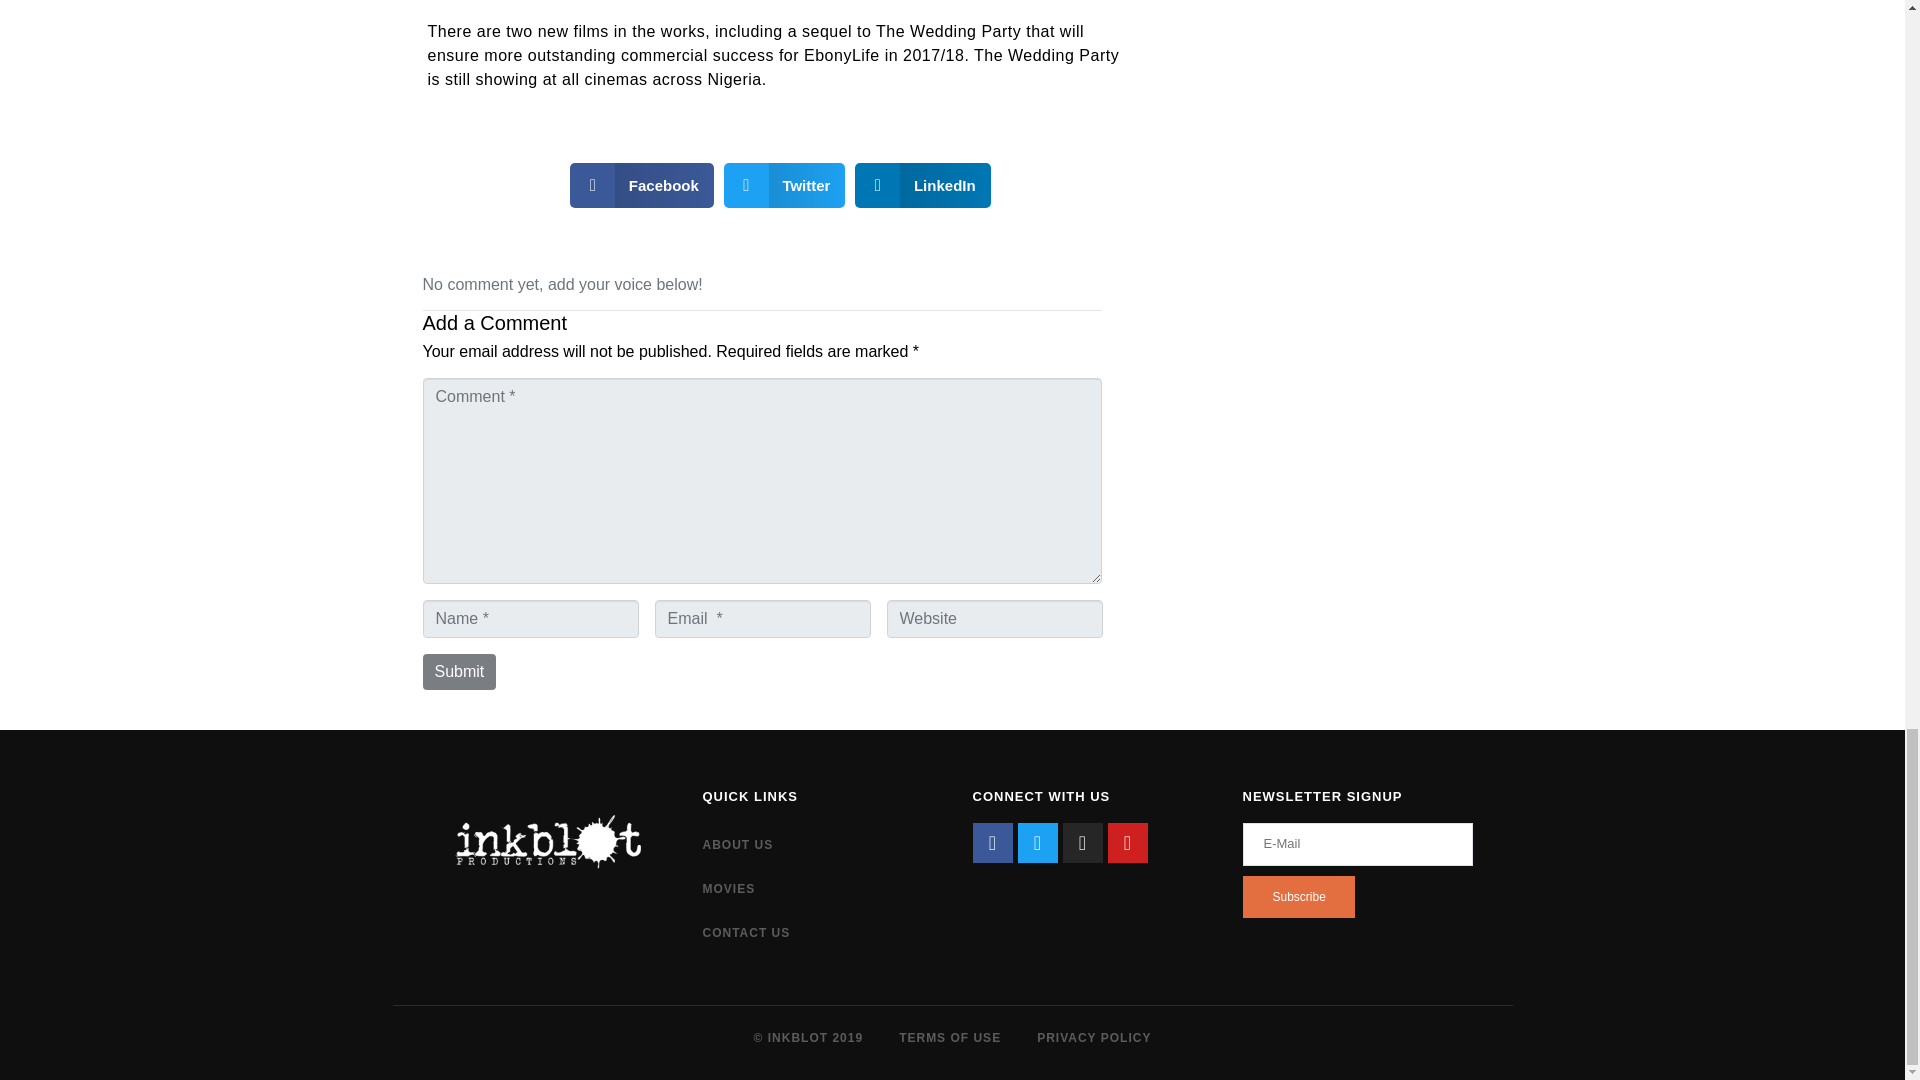 This screenshot has height=1080, width=1920. I want to click on Submit, so click(458, 672).